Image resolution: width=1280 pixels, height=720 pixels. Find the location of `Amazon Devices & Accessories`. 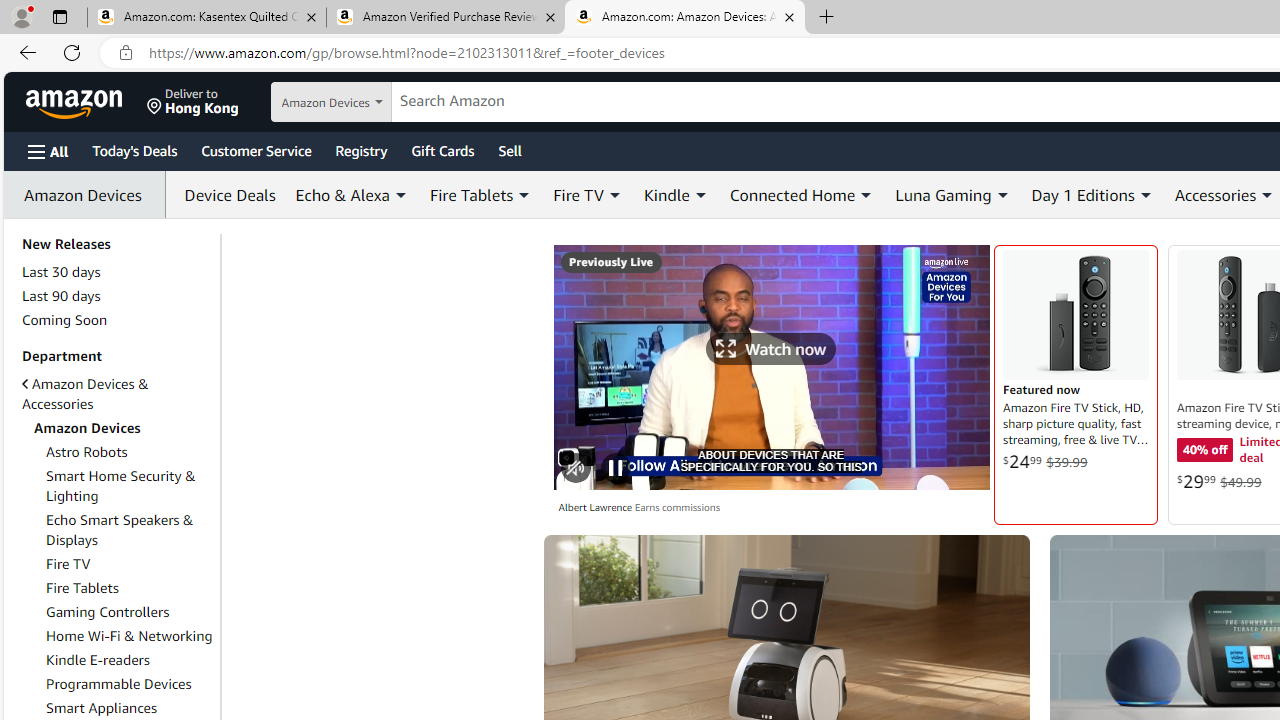

Amazon Devices & Accessories is located at coordinates (117, 393).